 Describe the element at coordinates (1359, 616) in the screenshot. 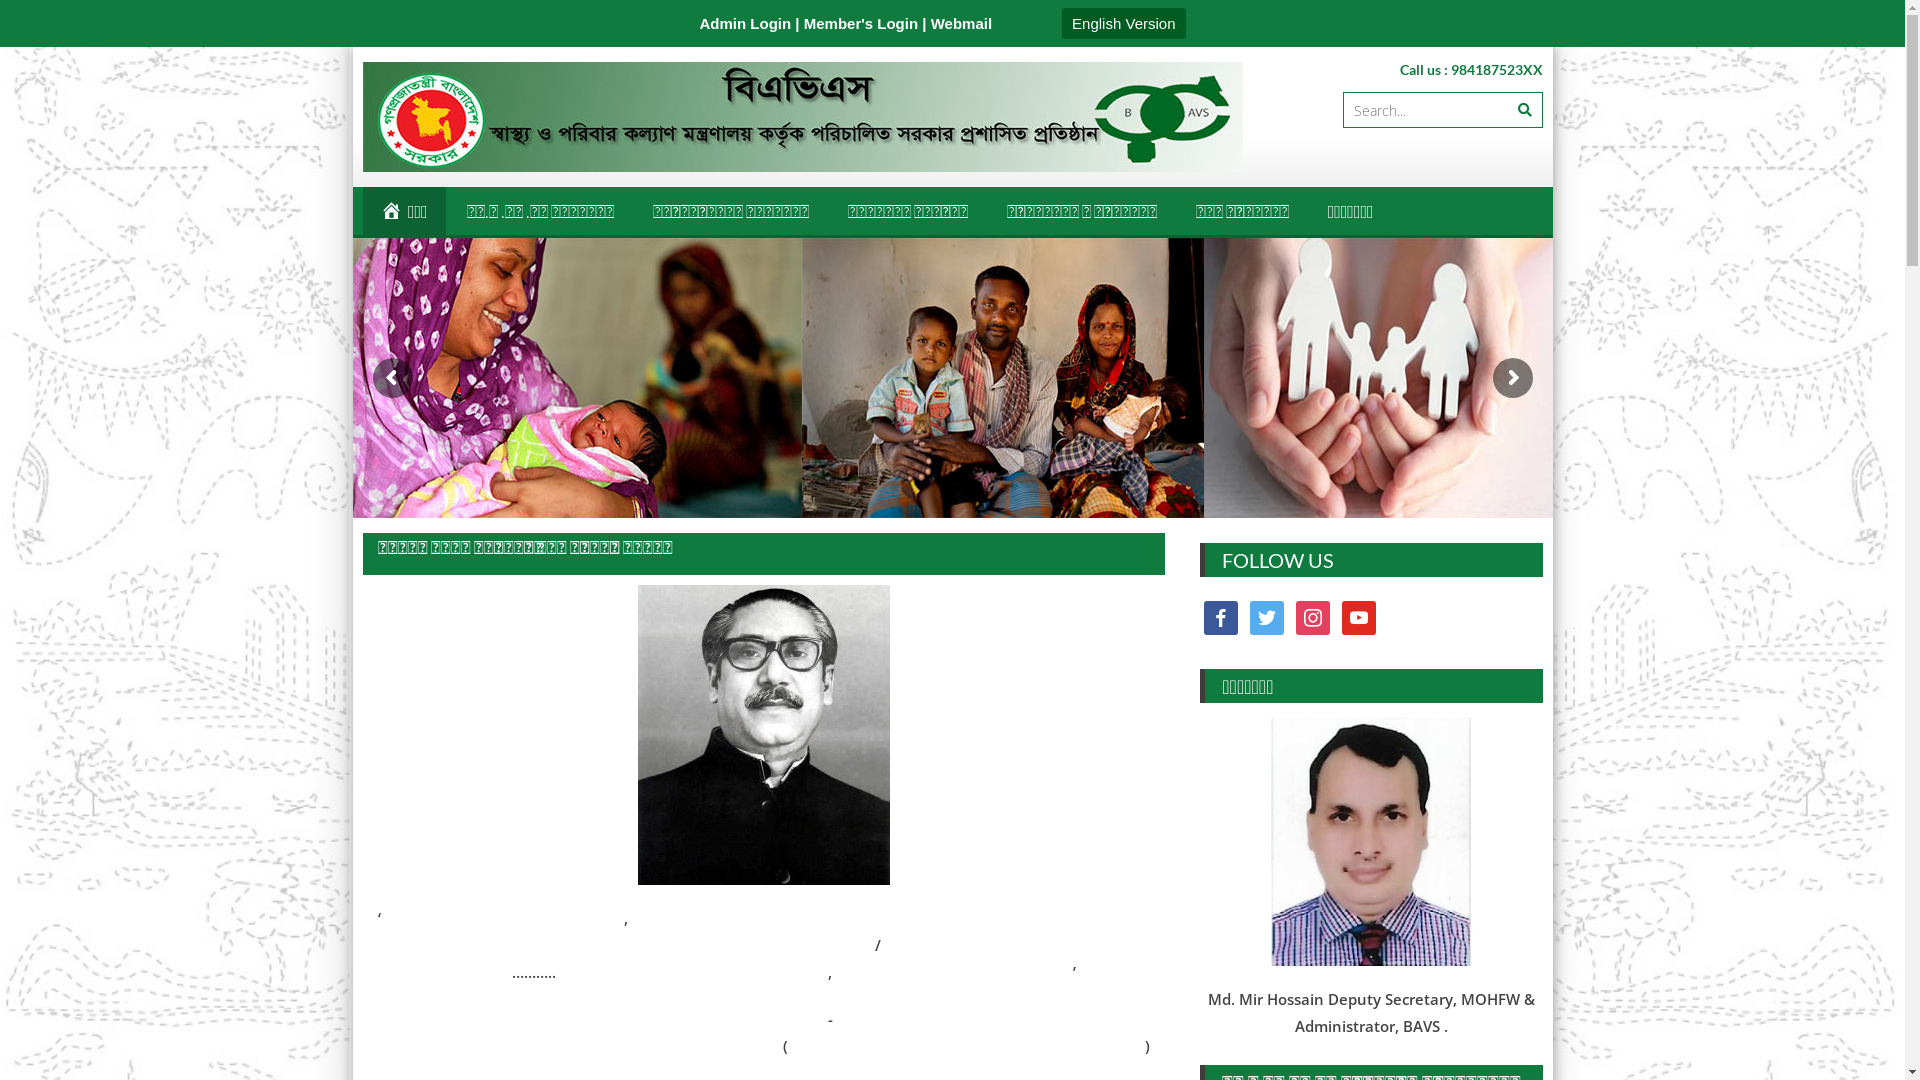

I see `youtube` at that location.